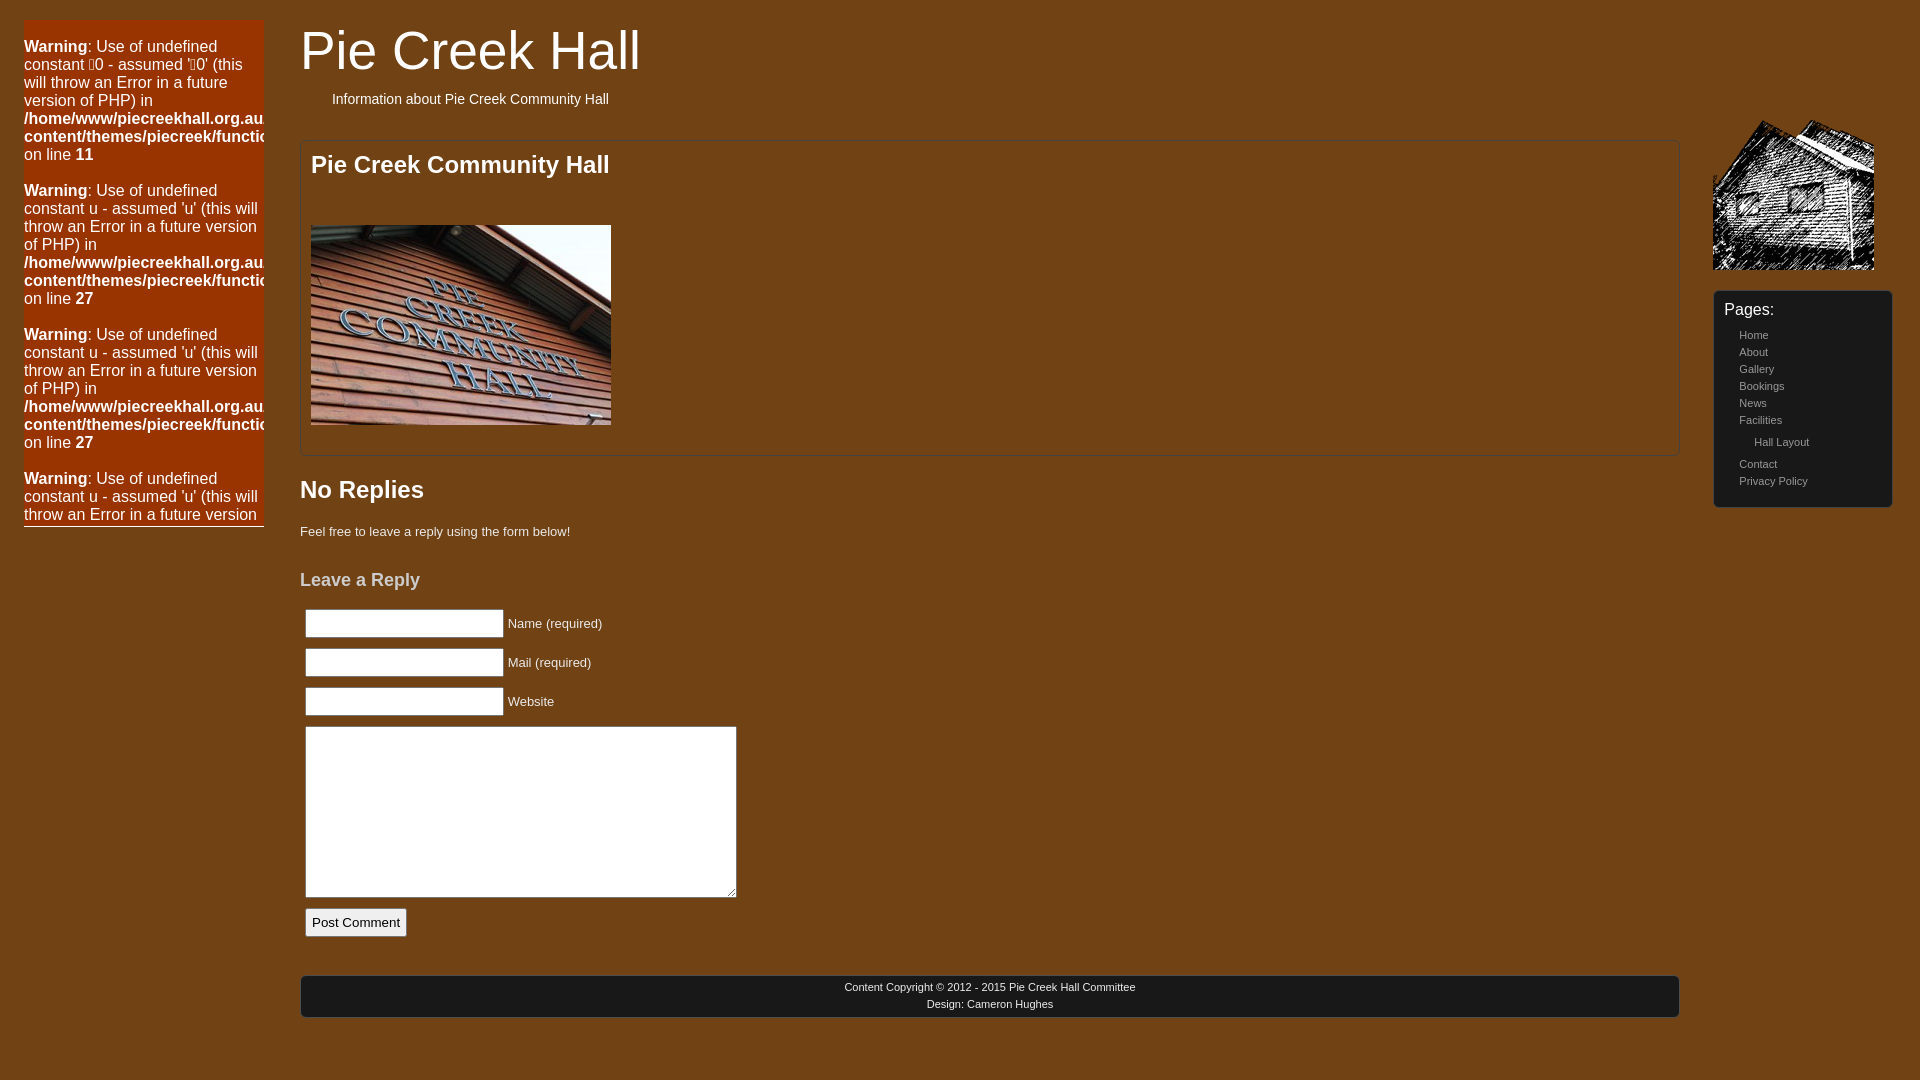 This screenshot has width=1920, height=1080. I want to click on Bookings, so click(1762, 386).